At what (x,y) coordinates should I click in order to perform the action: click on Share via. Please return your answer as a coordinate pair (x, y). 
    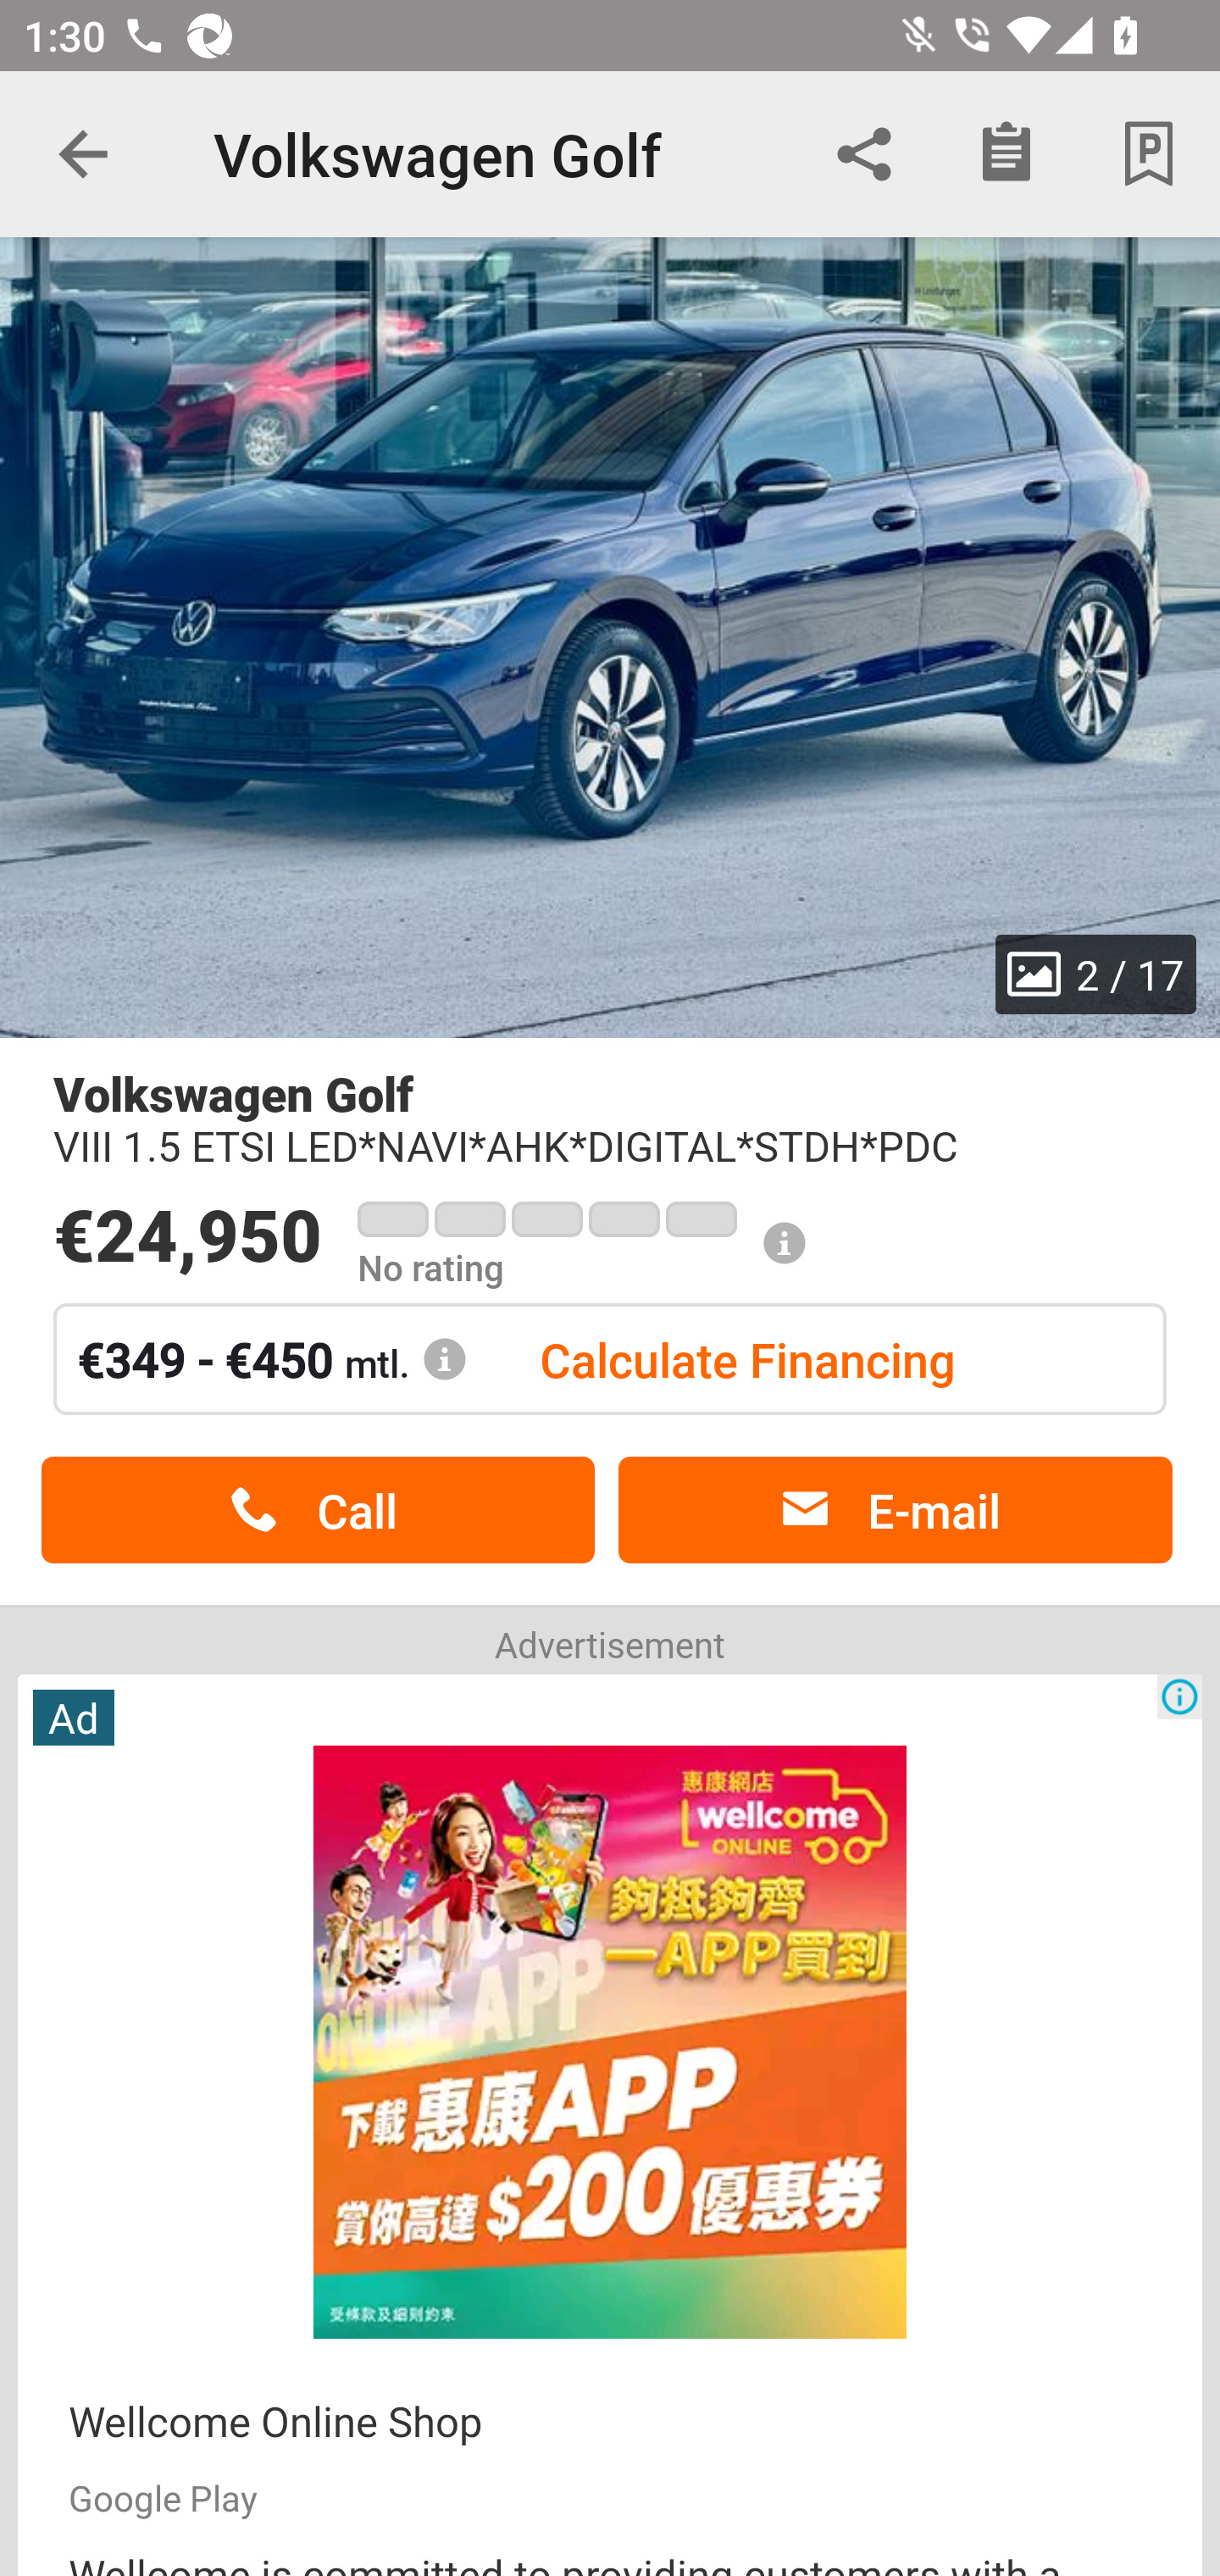
    Looking at the image, I should click on (864, 154).